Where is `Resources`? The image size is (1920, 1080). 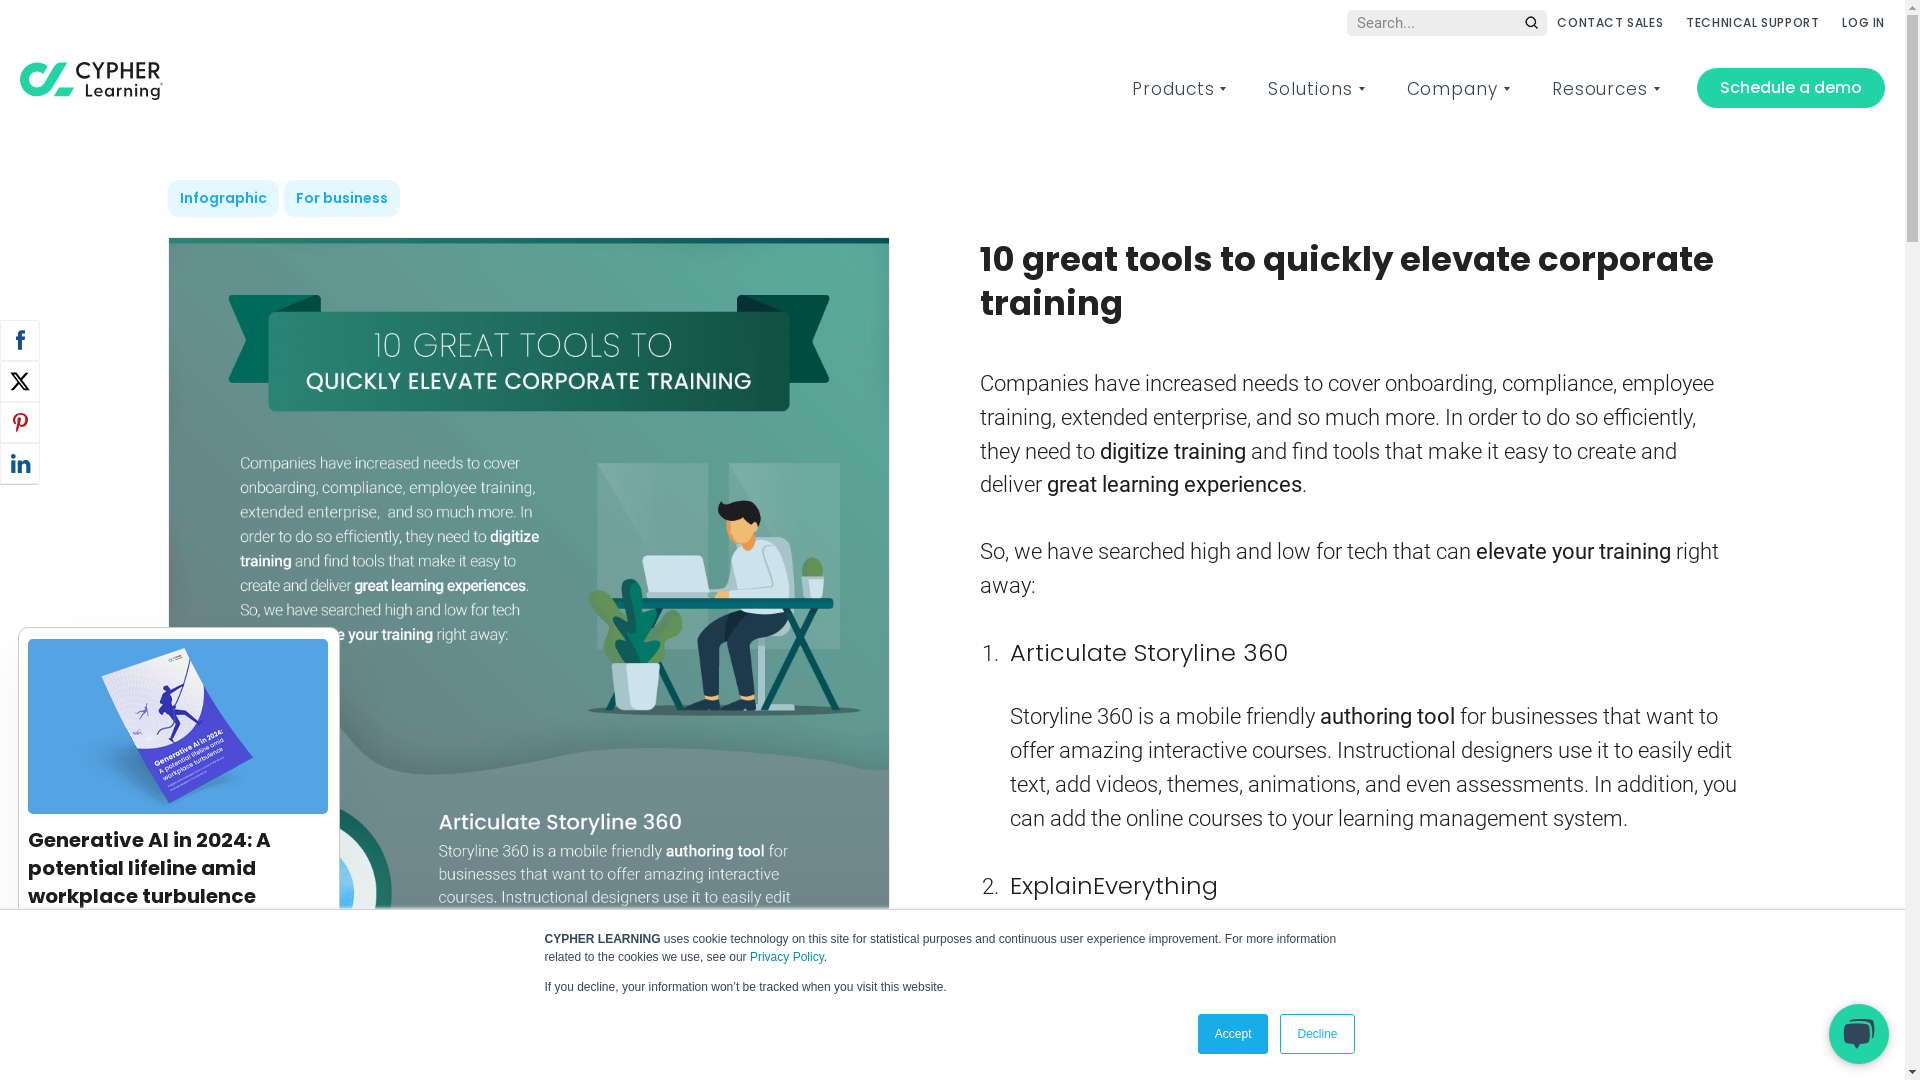 Resources is located at coordinates (1600, 89).